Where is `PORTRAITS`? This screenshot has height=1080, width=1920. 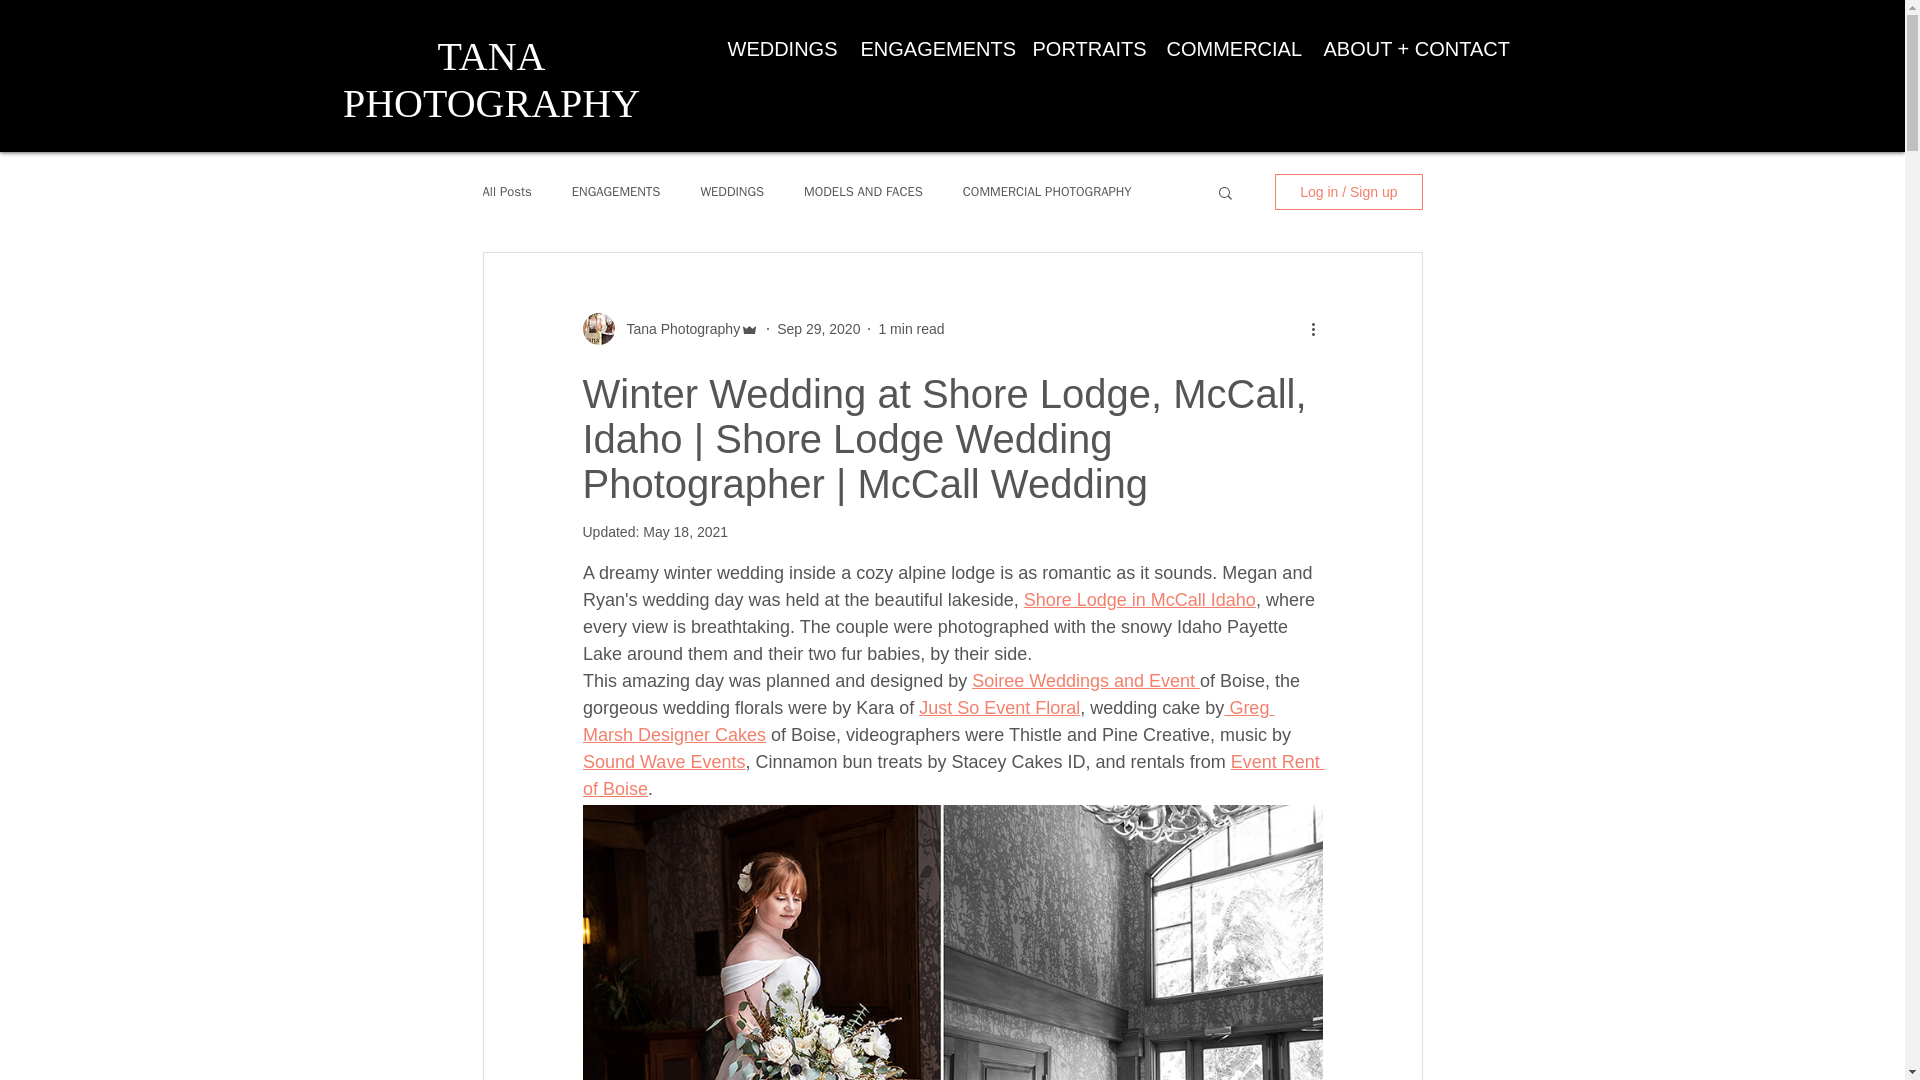
PORTRAITS is located at coordinates (1084, 48).